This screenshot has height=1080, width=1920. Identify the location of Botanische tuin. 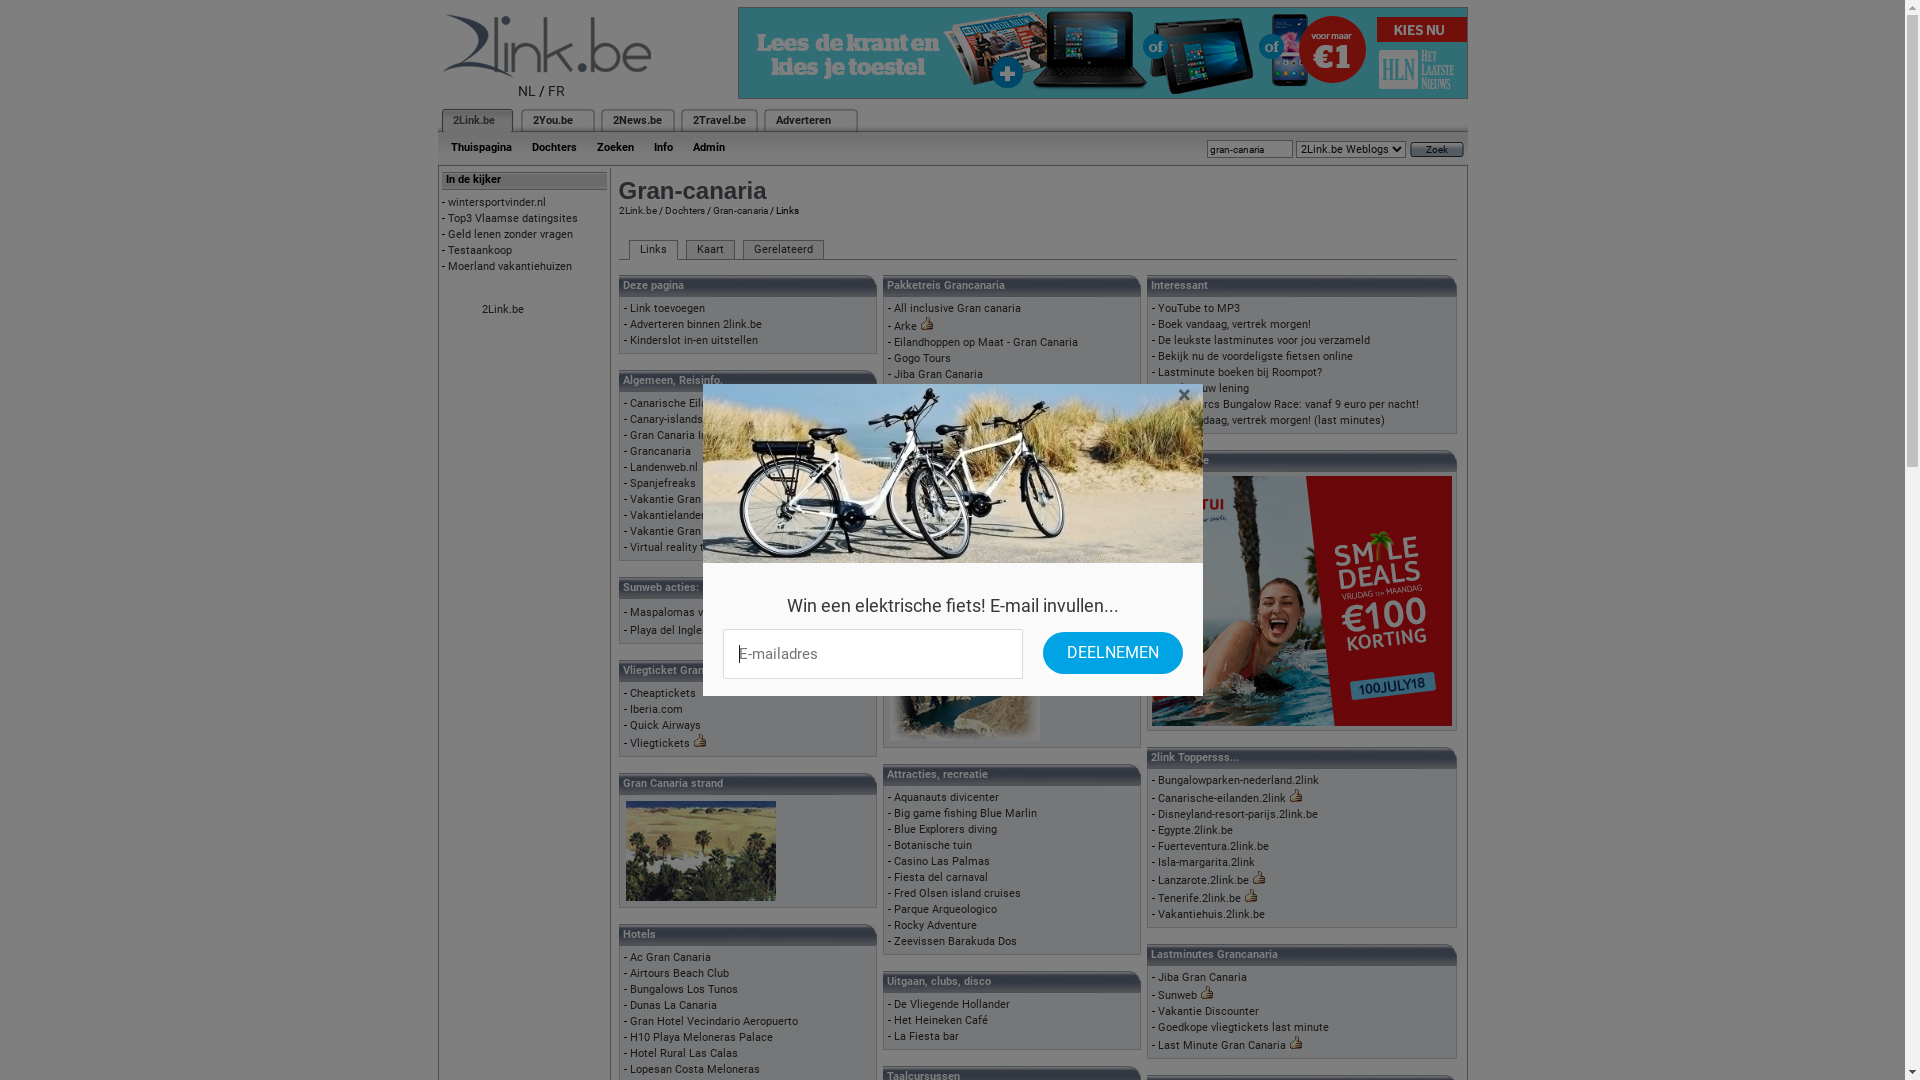
(933, 846).